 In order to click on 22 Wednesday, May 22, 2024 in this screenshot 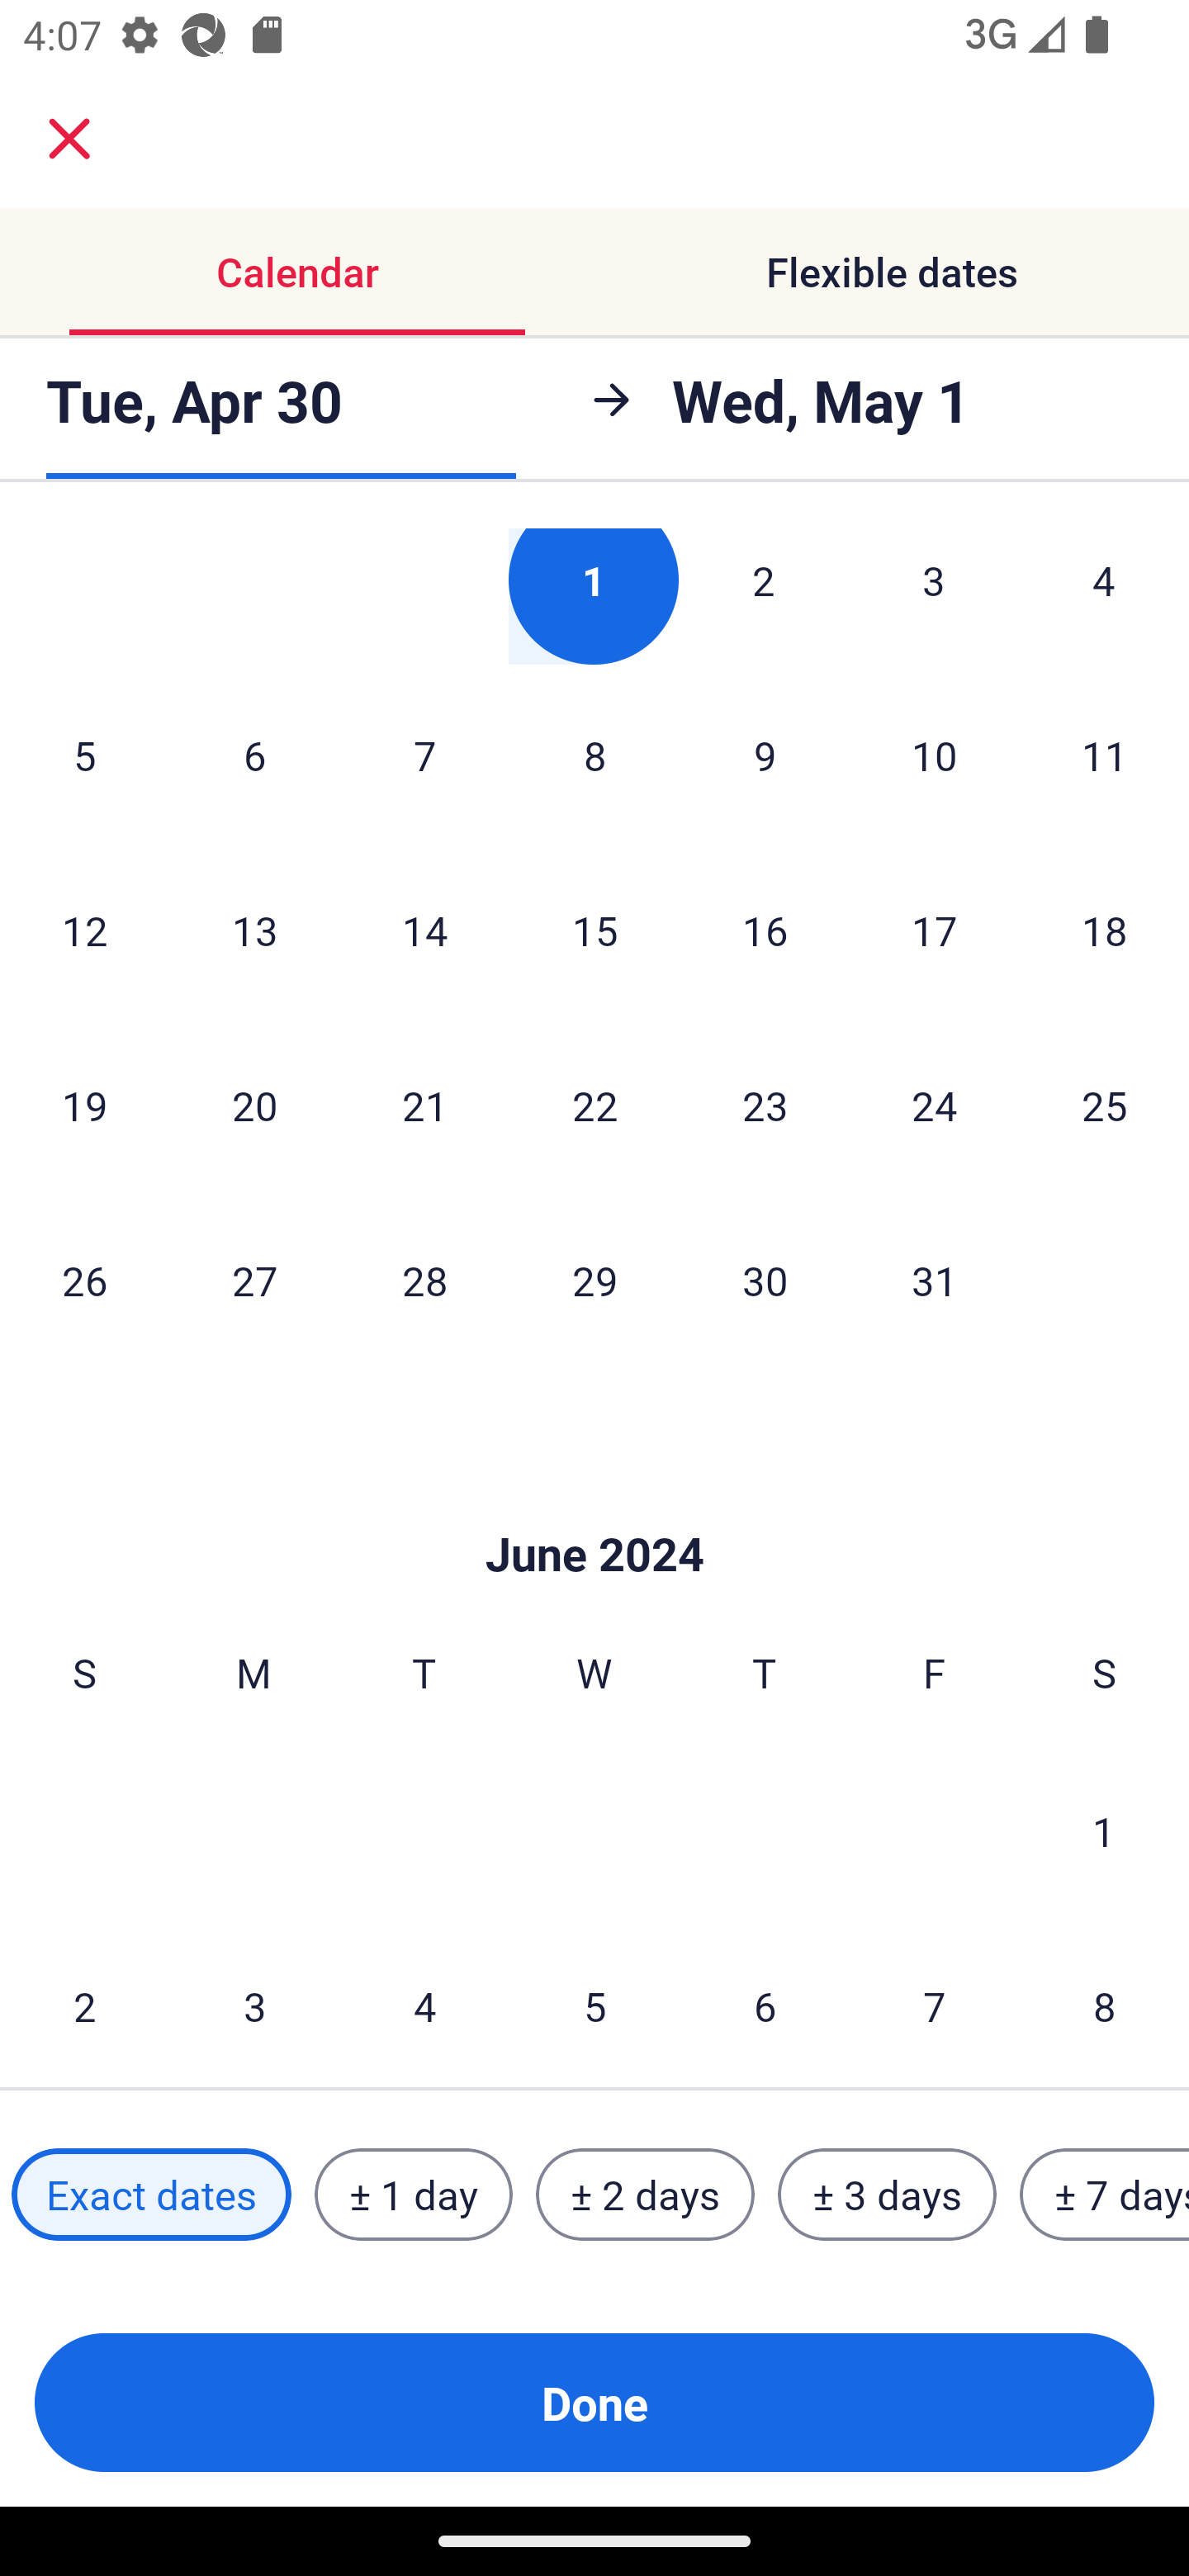, I will do `click(594, 1105)`.